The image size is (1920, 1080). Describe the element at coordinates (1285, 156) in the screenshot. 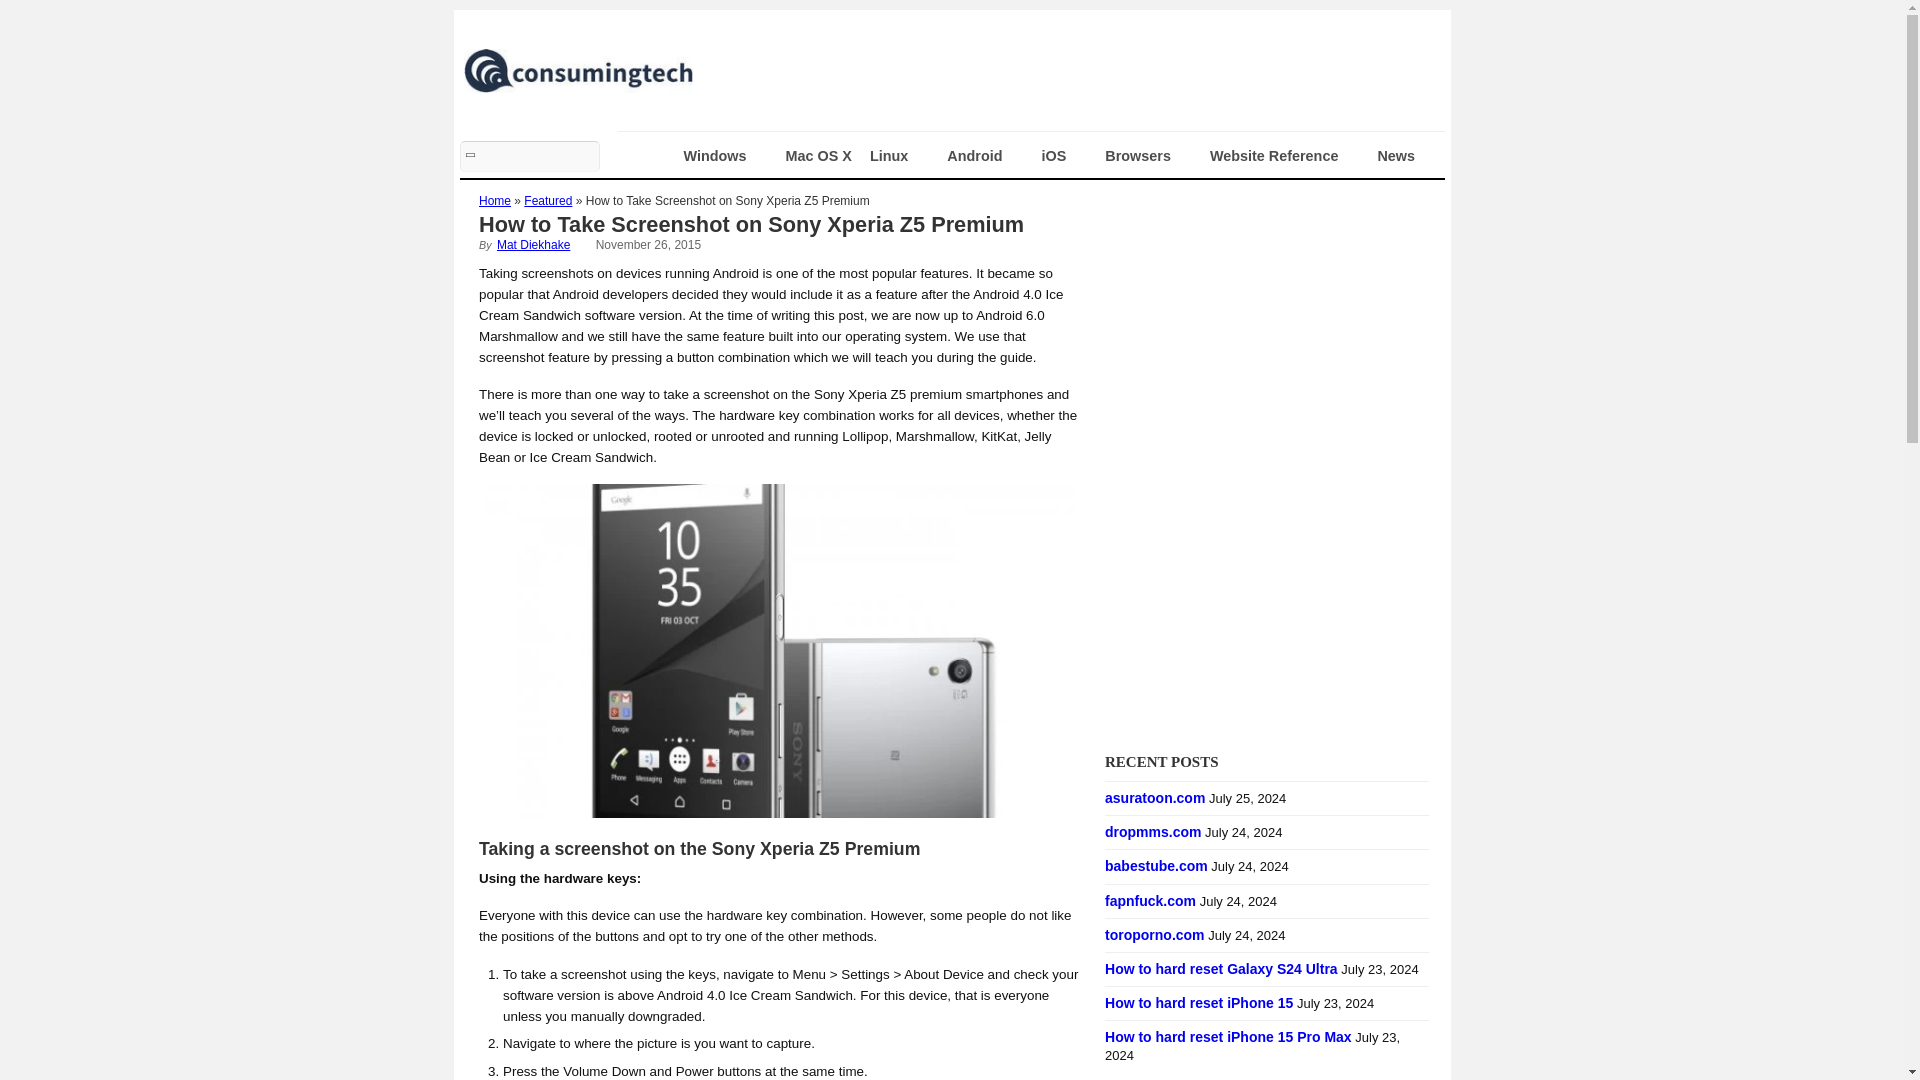

I see `Website Reference` at that location.